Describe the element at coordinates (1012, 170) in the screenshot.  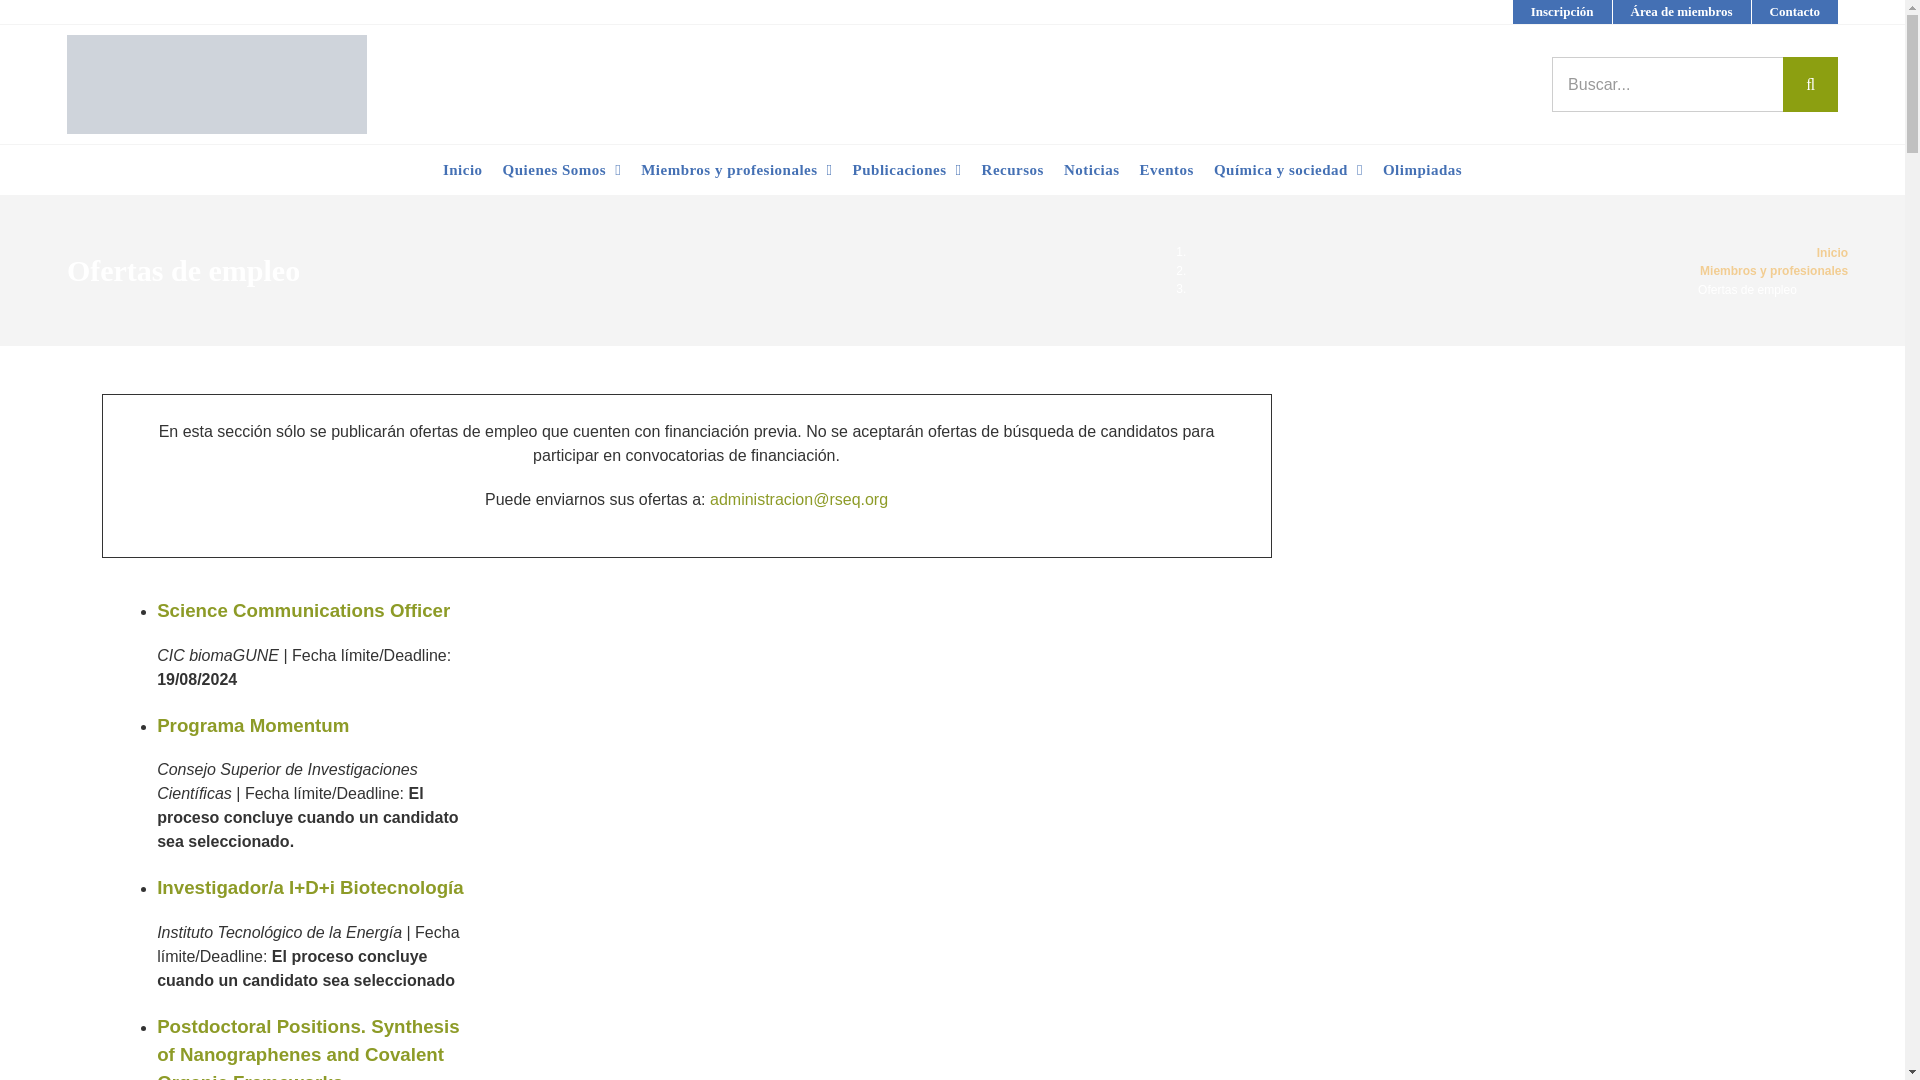
I see `Recursos` at that location.